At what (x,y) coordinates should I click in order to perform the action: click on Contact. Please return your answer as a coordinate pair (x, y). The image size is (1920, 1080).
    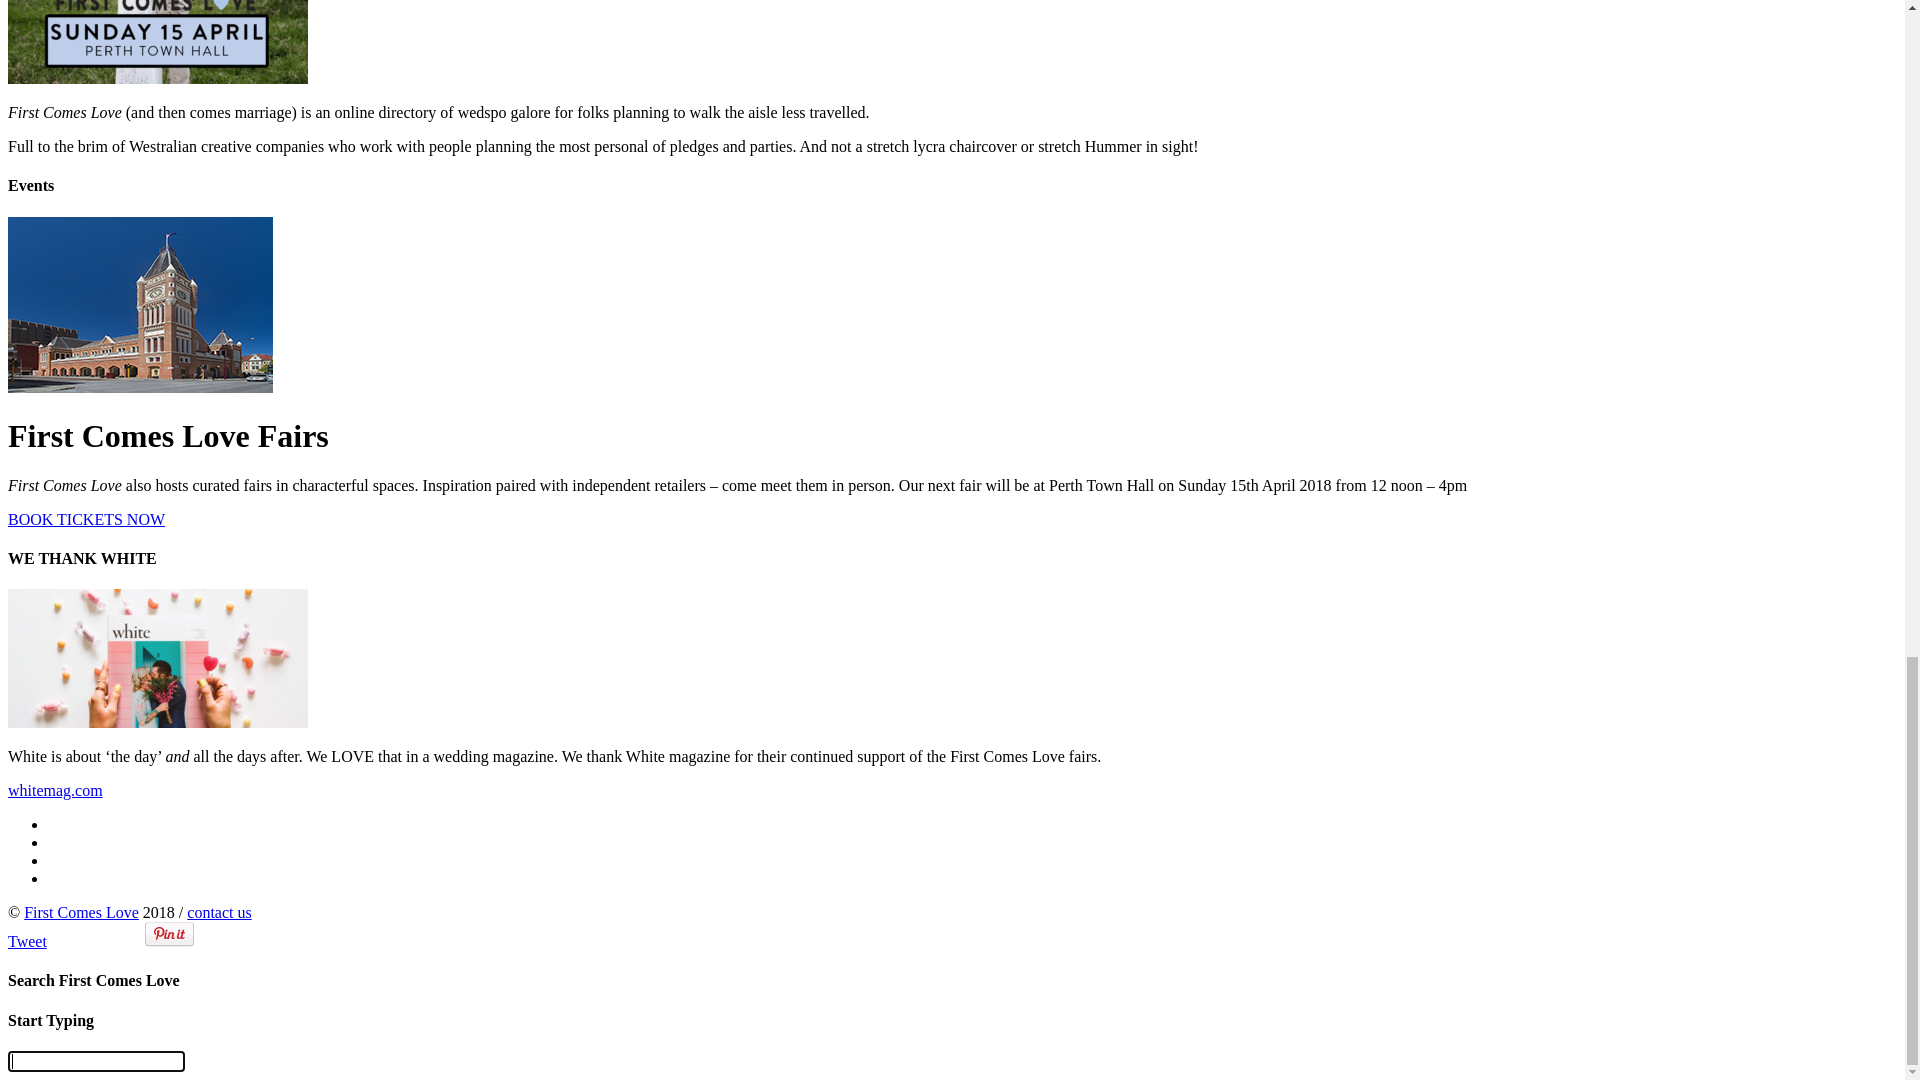
    Looking at the image, I should click on (73, 96).